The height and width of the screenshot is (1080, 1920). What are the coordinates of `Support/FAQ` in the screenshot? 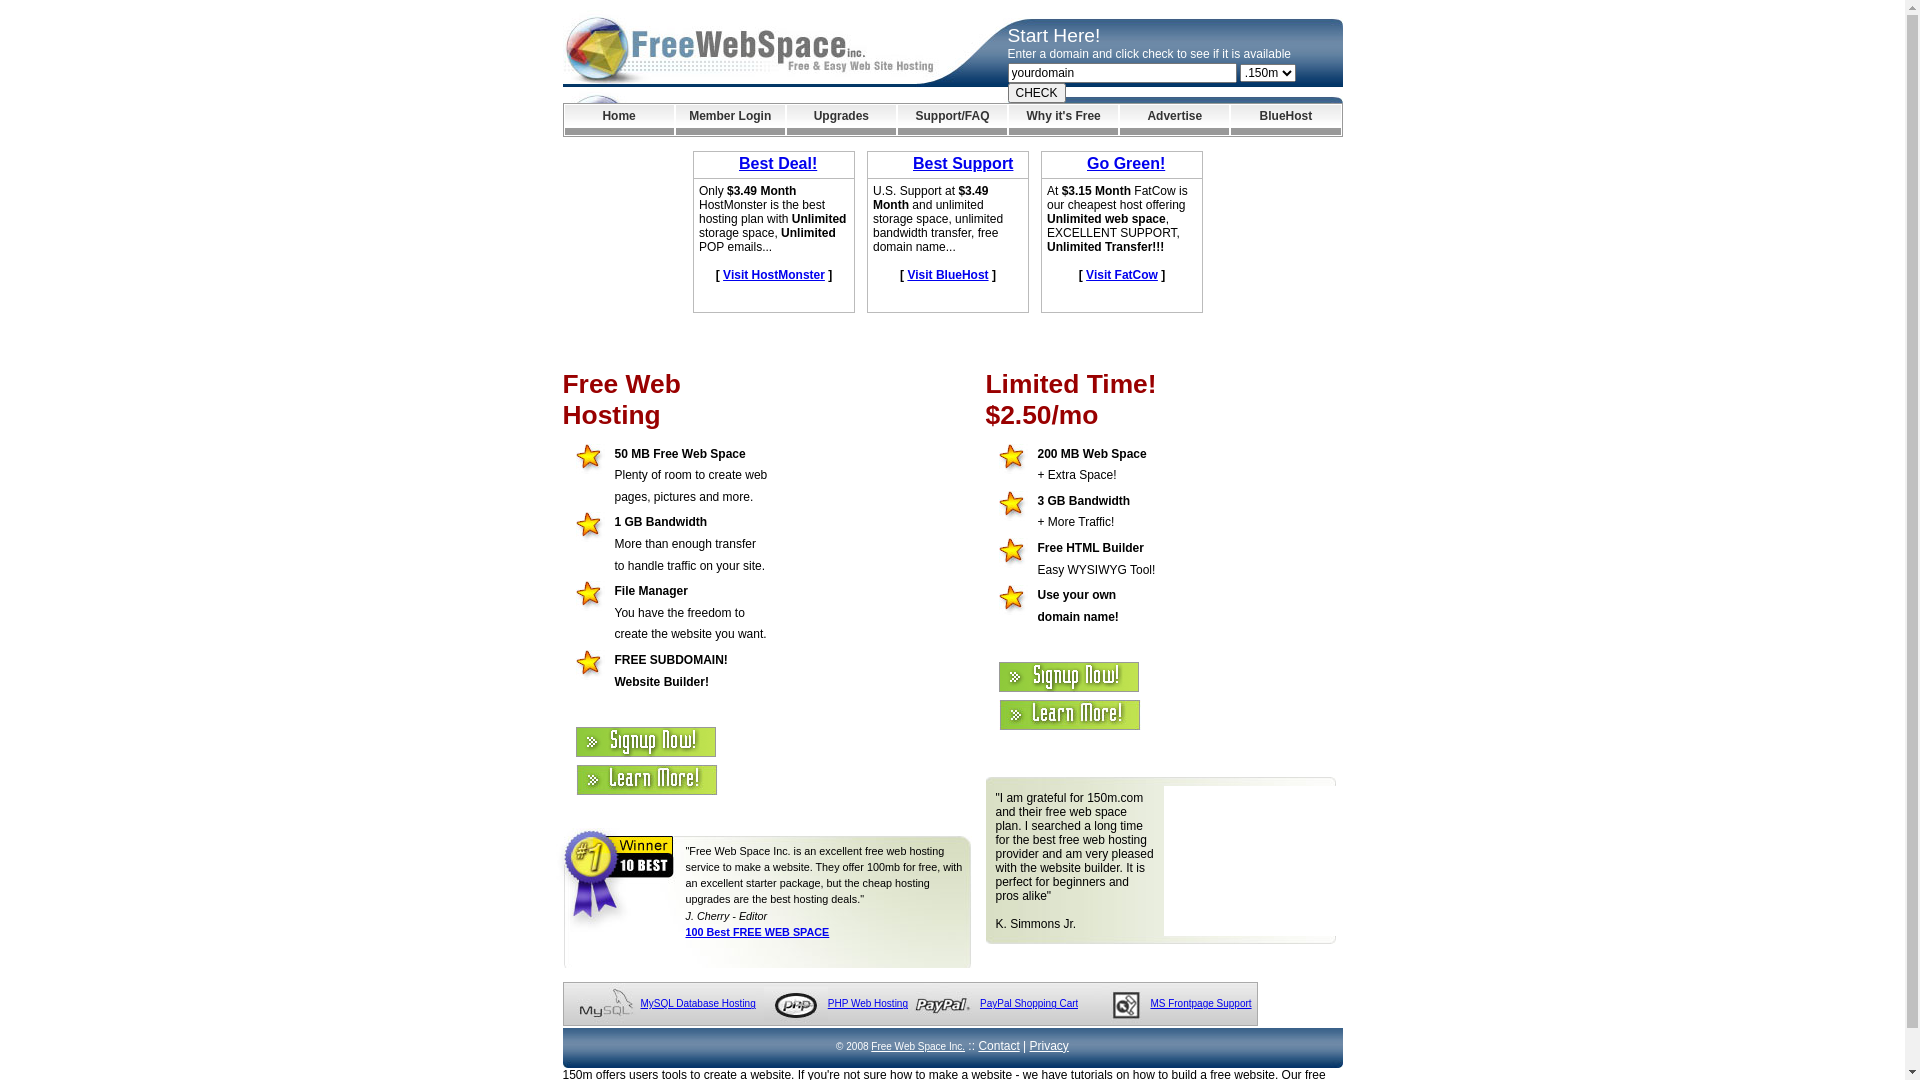 It's located at (952, 120).